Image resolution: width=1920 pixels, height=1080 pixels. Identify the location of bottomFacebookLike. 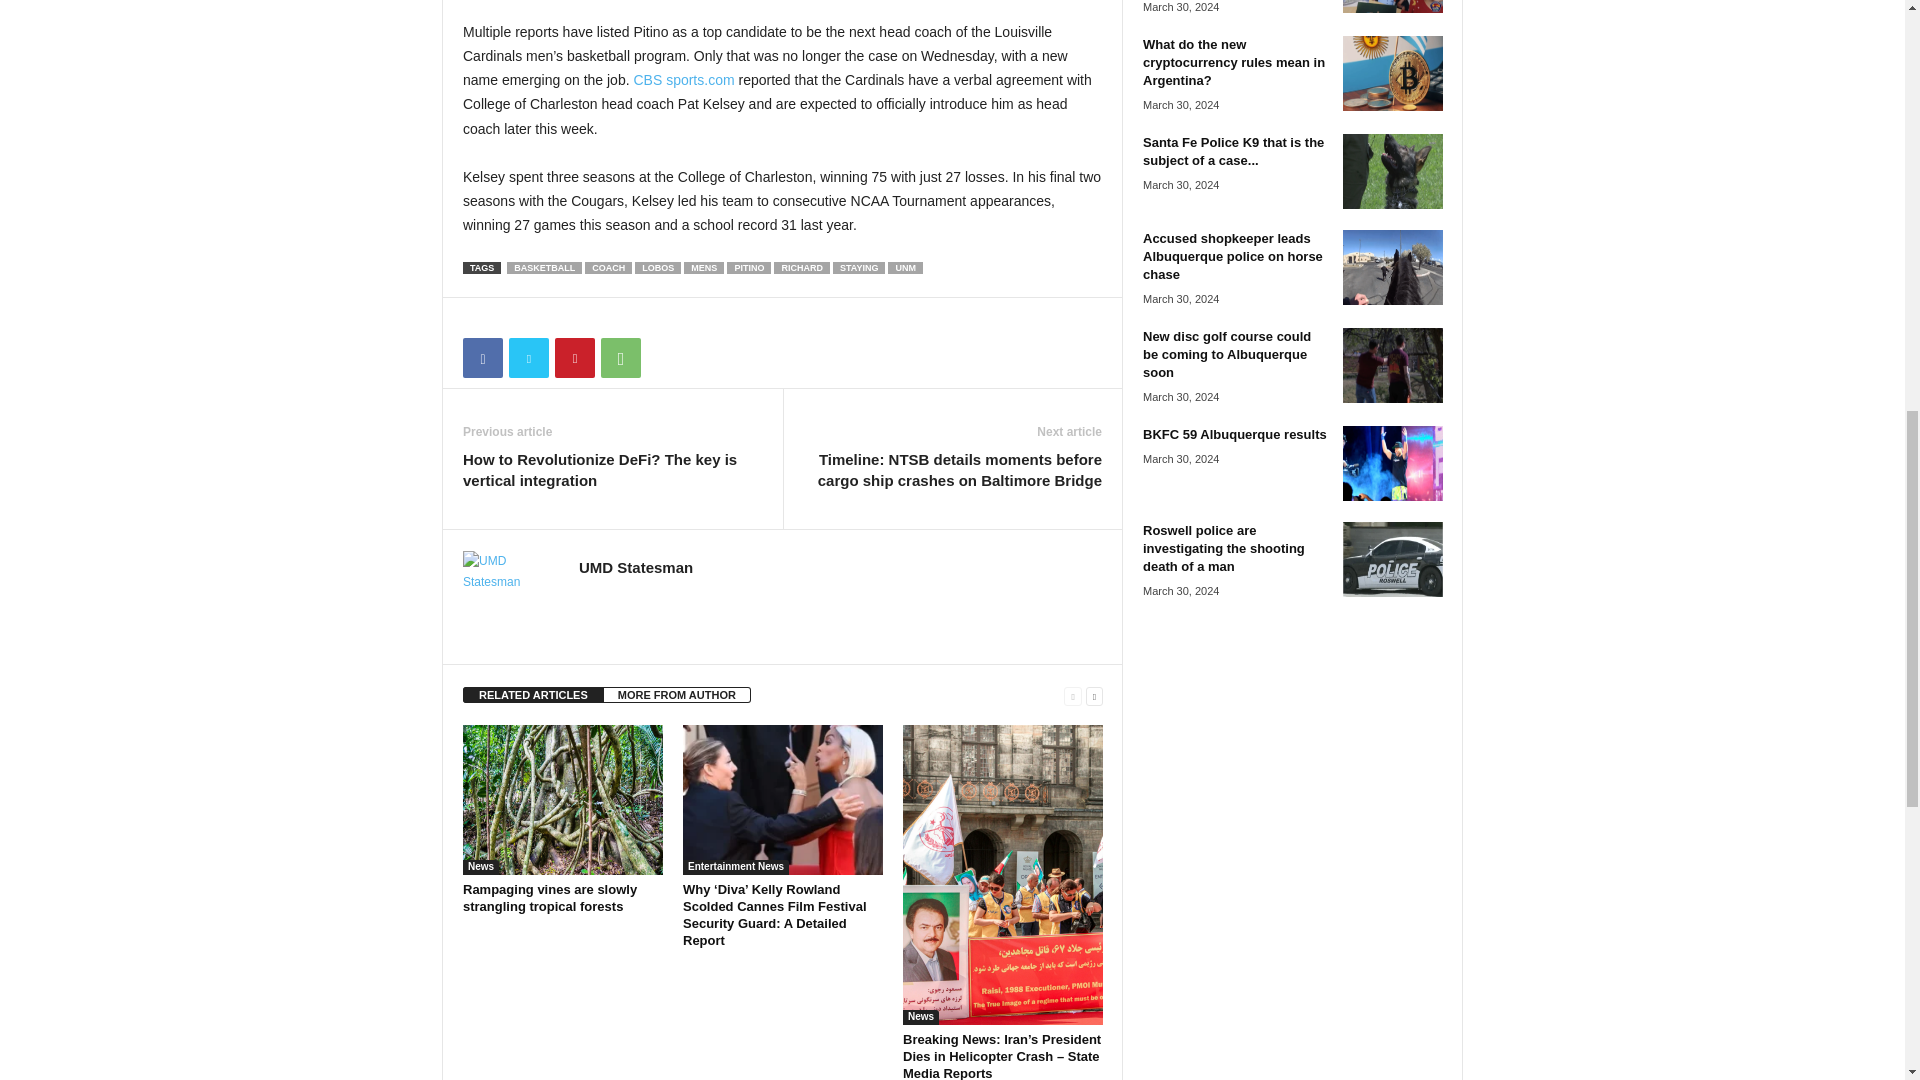
(515, 318).